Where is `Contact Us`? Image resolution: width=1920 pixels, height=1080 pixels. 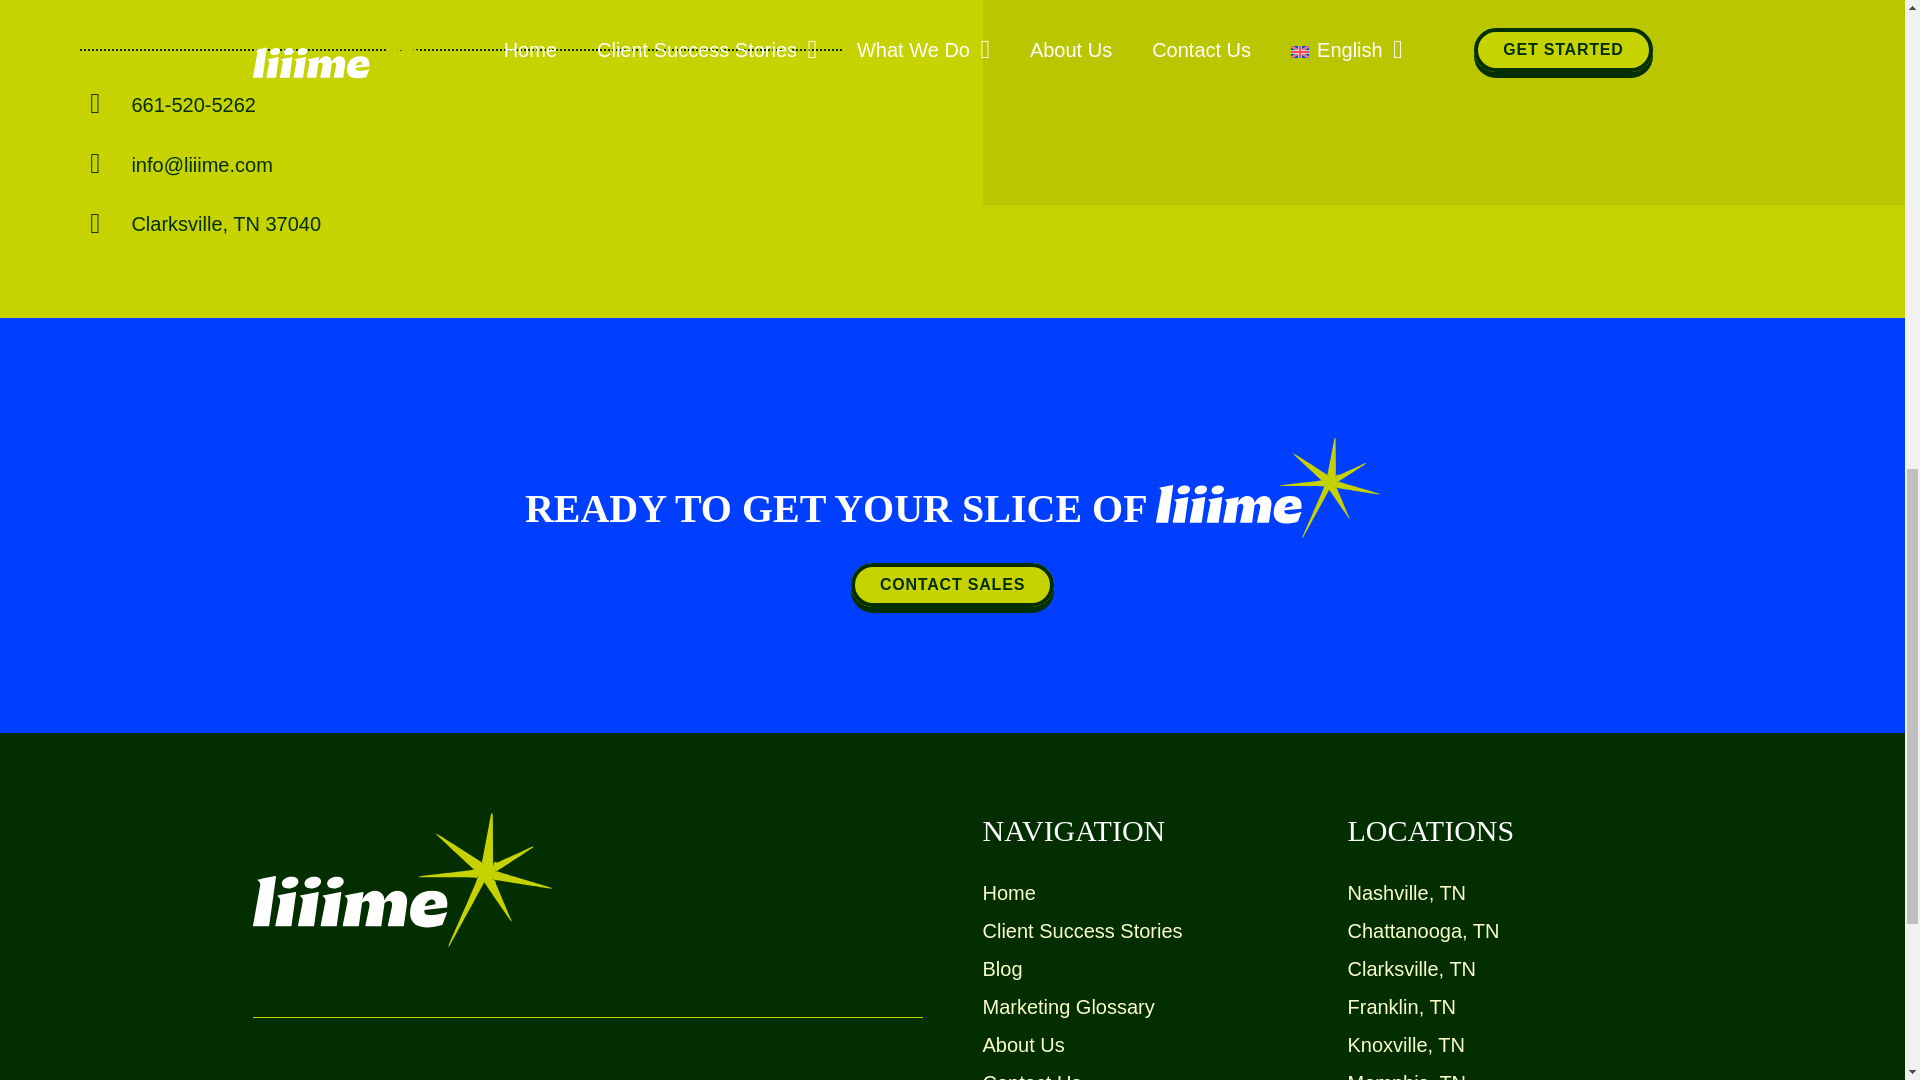 Contact Us is located at coordinates (1030, 1076).